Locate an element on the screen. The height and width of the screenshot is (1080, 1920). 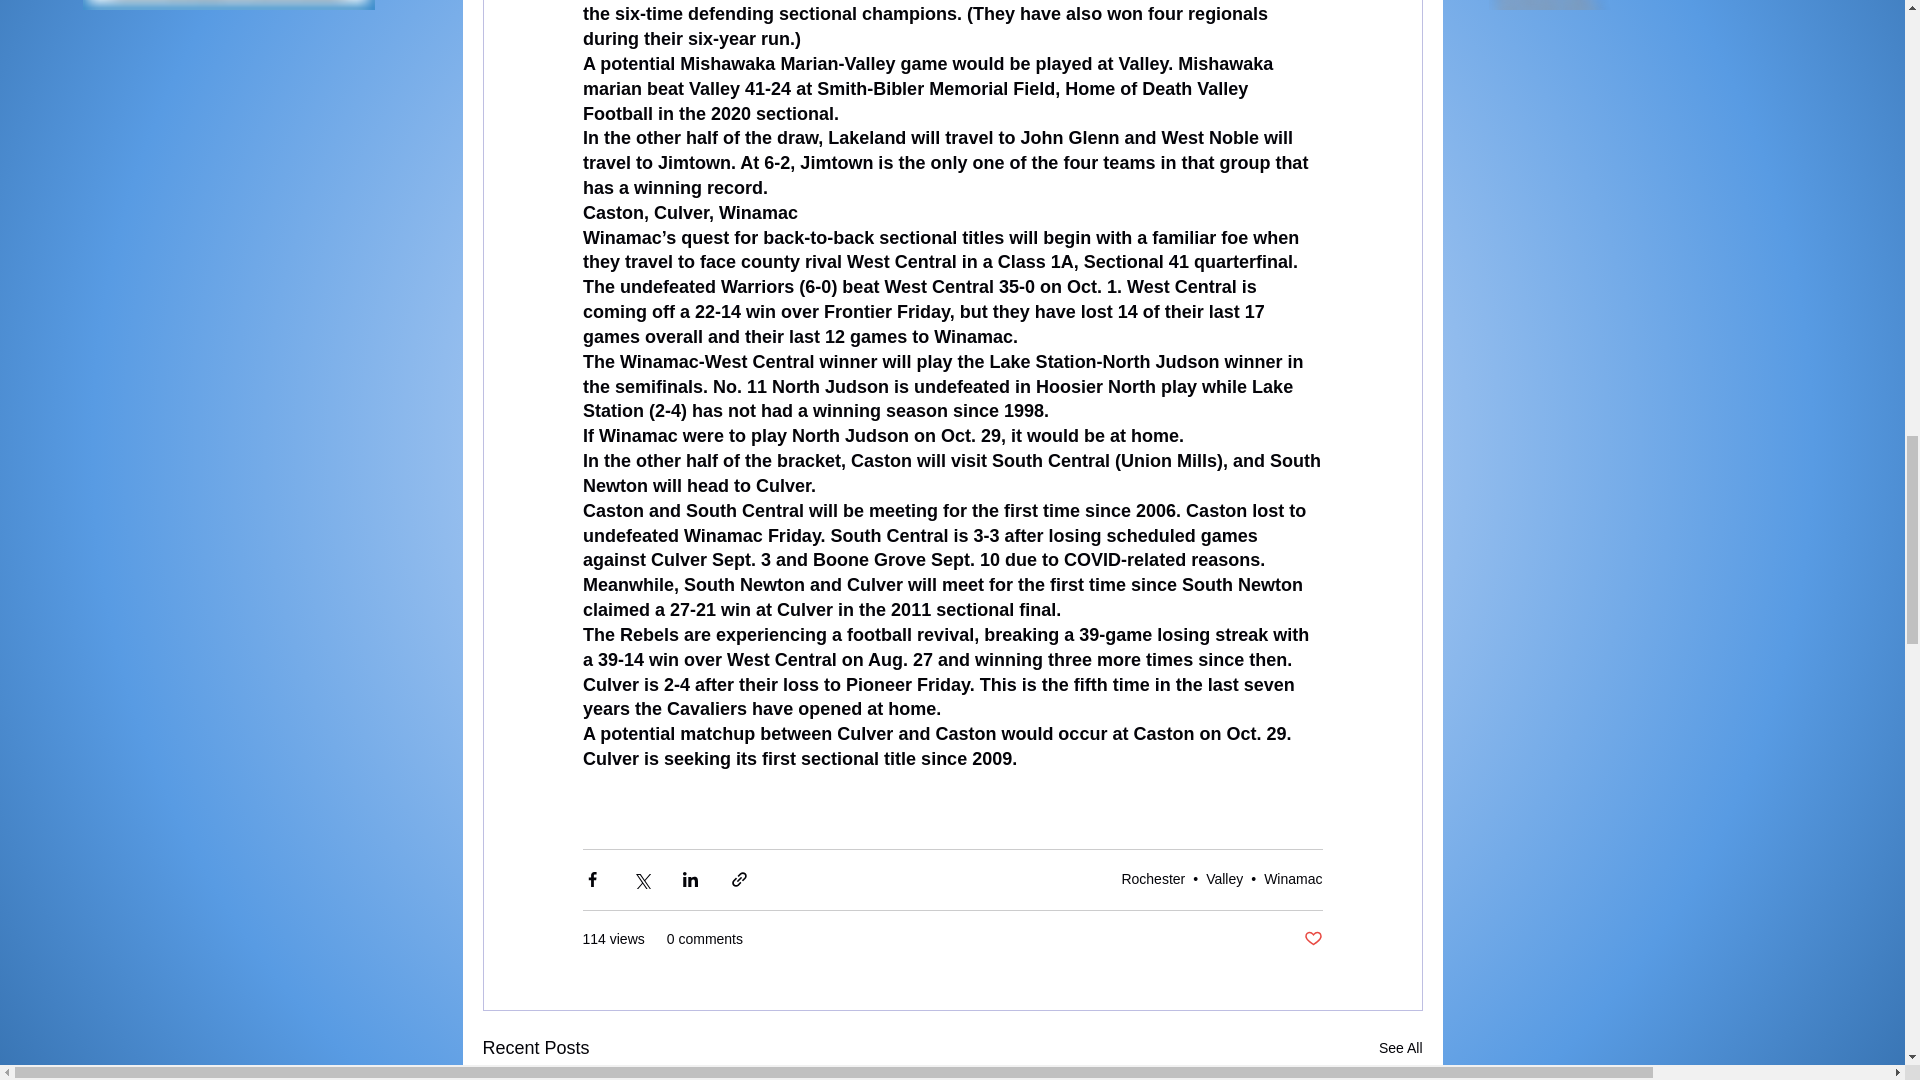
Post not marked as liked is located at coordinates (1312, 939).